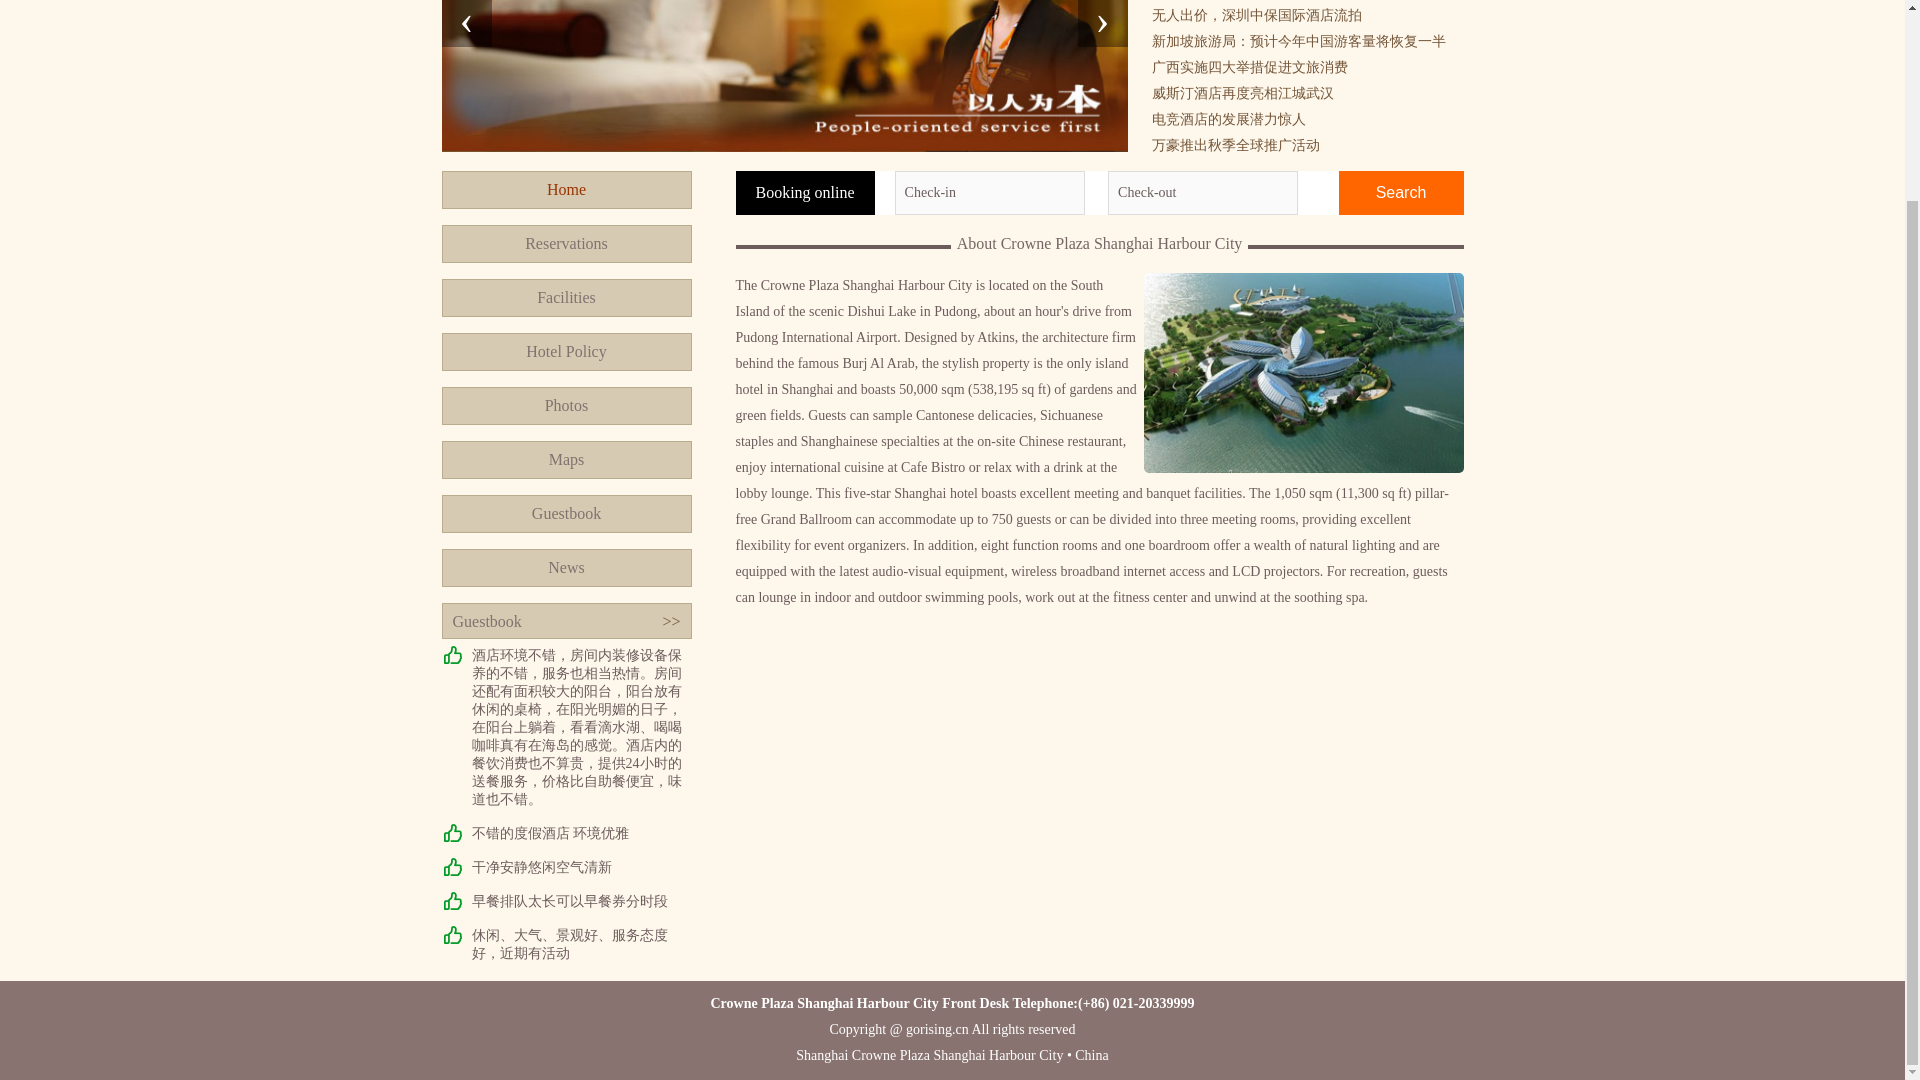  Describe the element at coordinates (566, 568) in the screenshot. I see `News` at that location.